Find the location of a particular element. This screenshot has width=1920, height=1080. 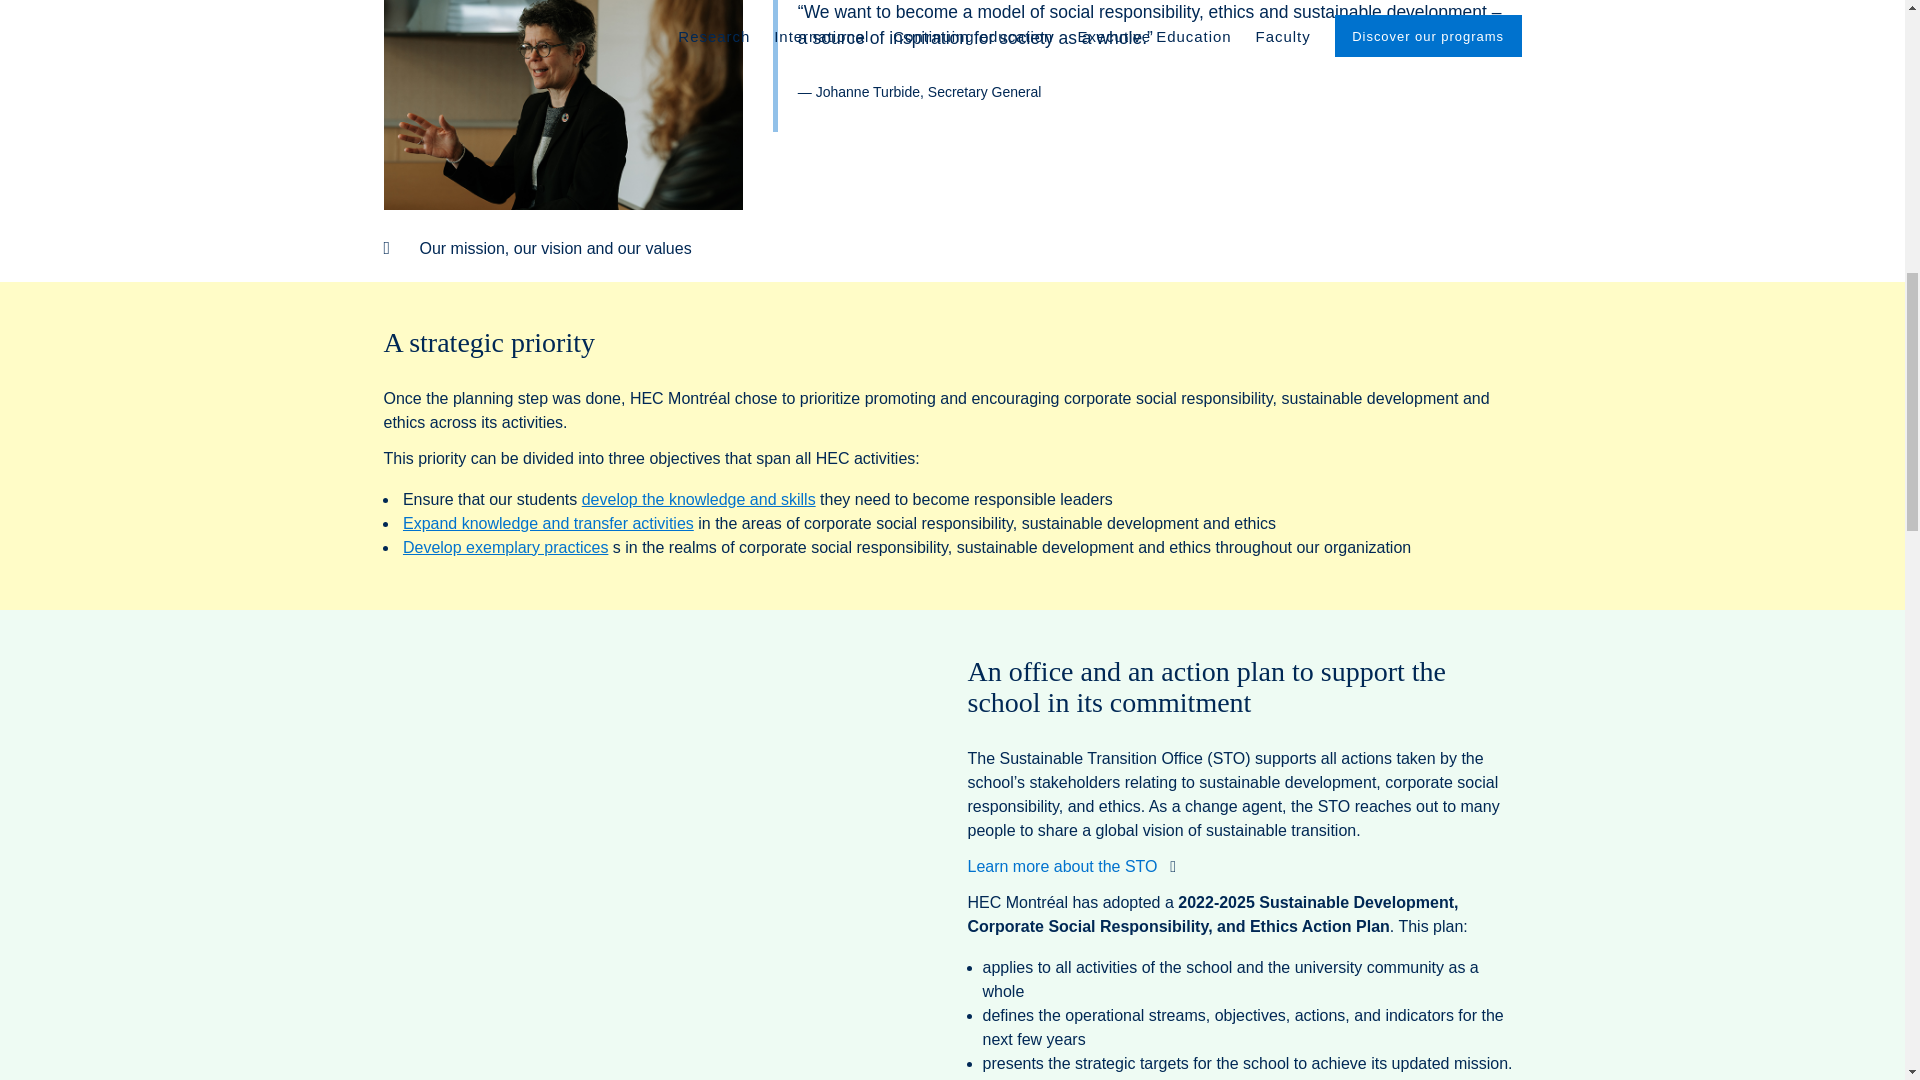

Expand knowledge and transfer activities is located at coordinates (548, 524).